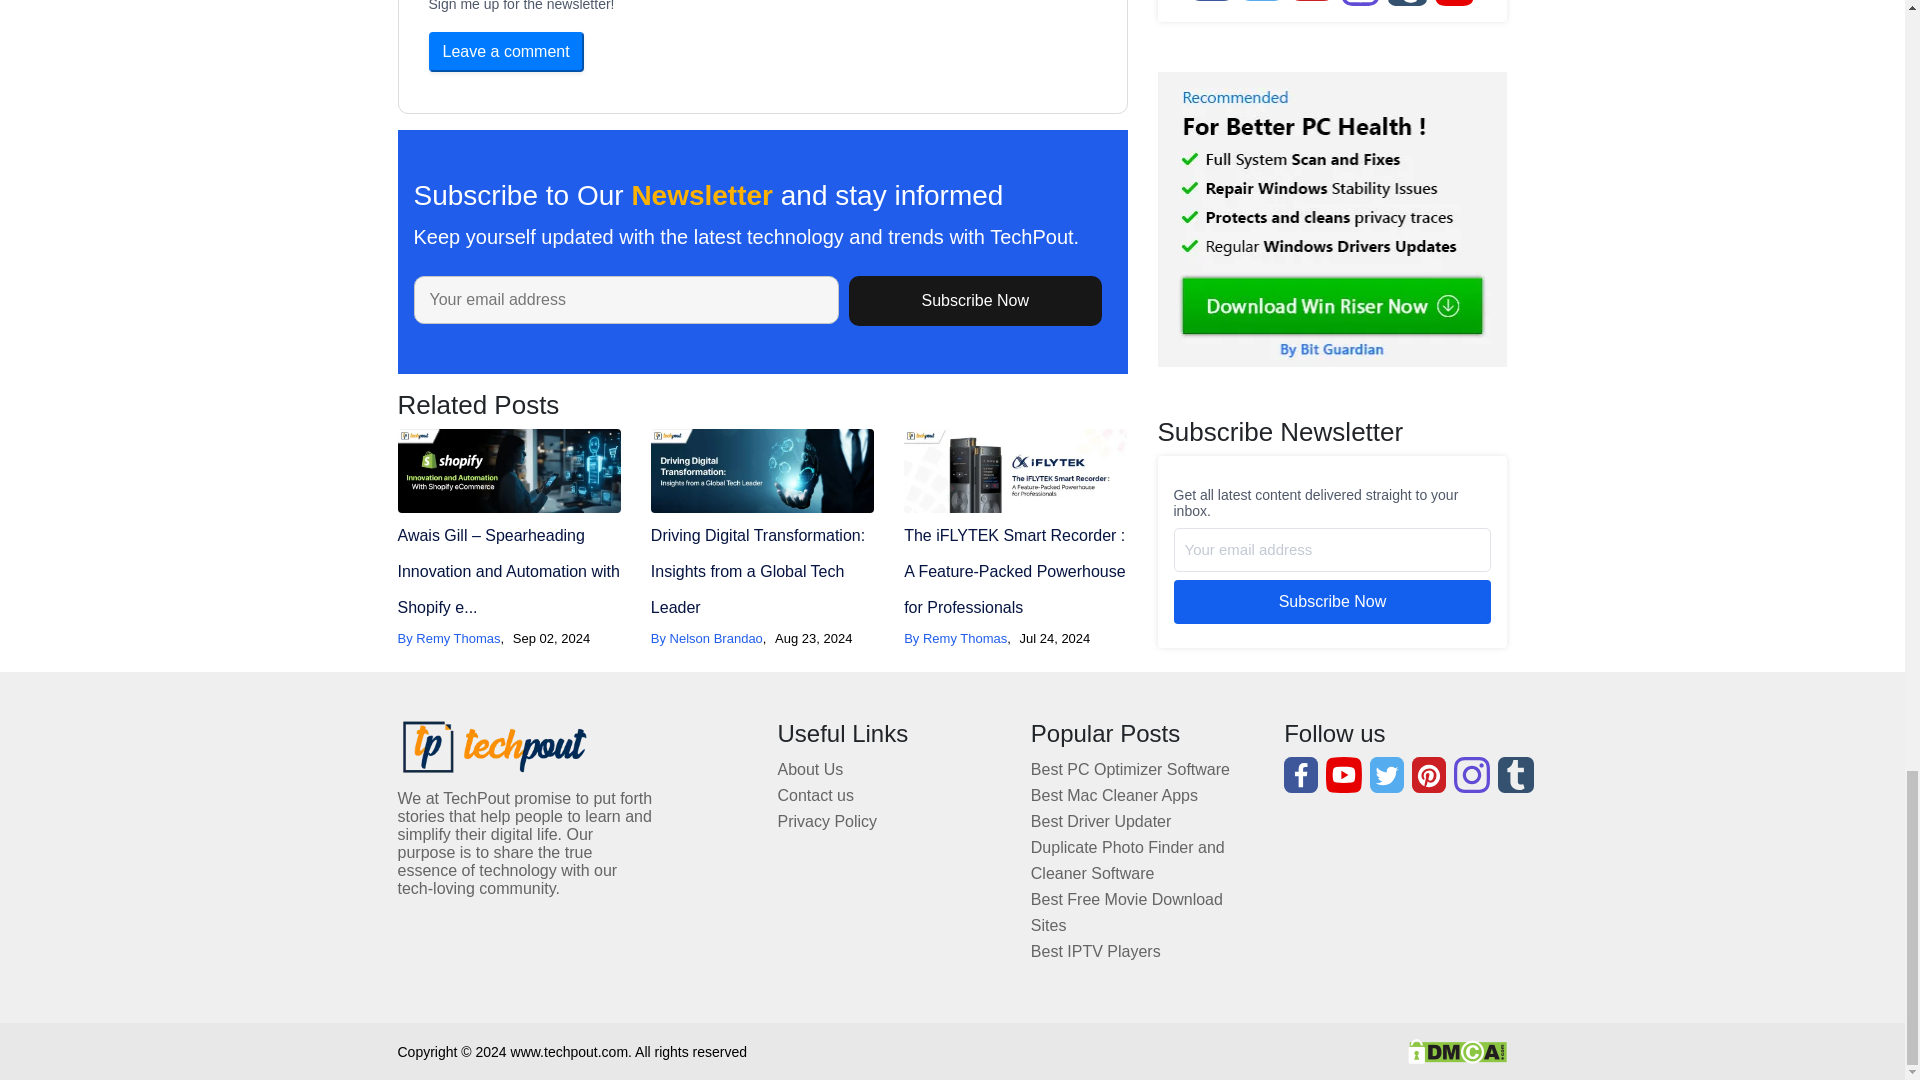 The image size is (1920, 1080). I want to click on By Remy Thomas, so click(955, 638).